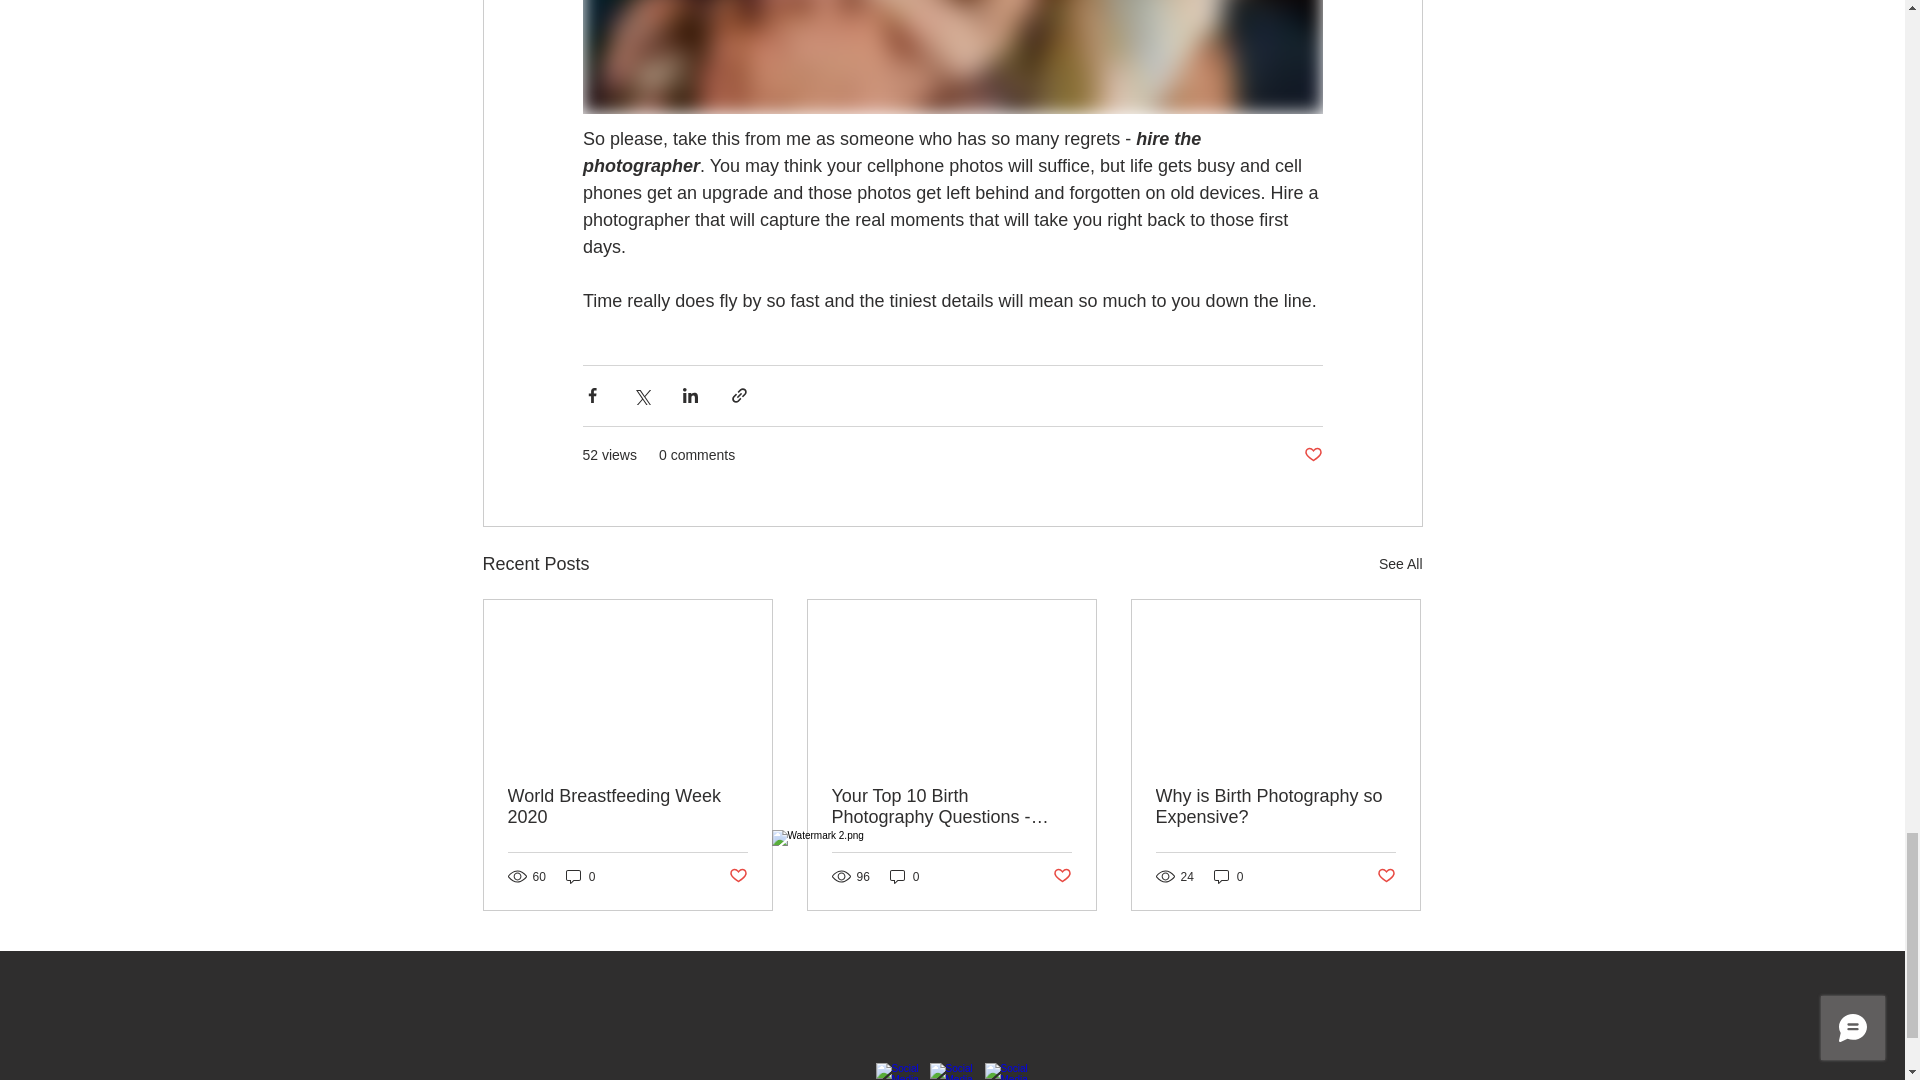  I want to click on World Breastfeeding Week 2020, so click(628, 807).